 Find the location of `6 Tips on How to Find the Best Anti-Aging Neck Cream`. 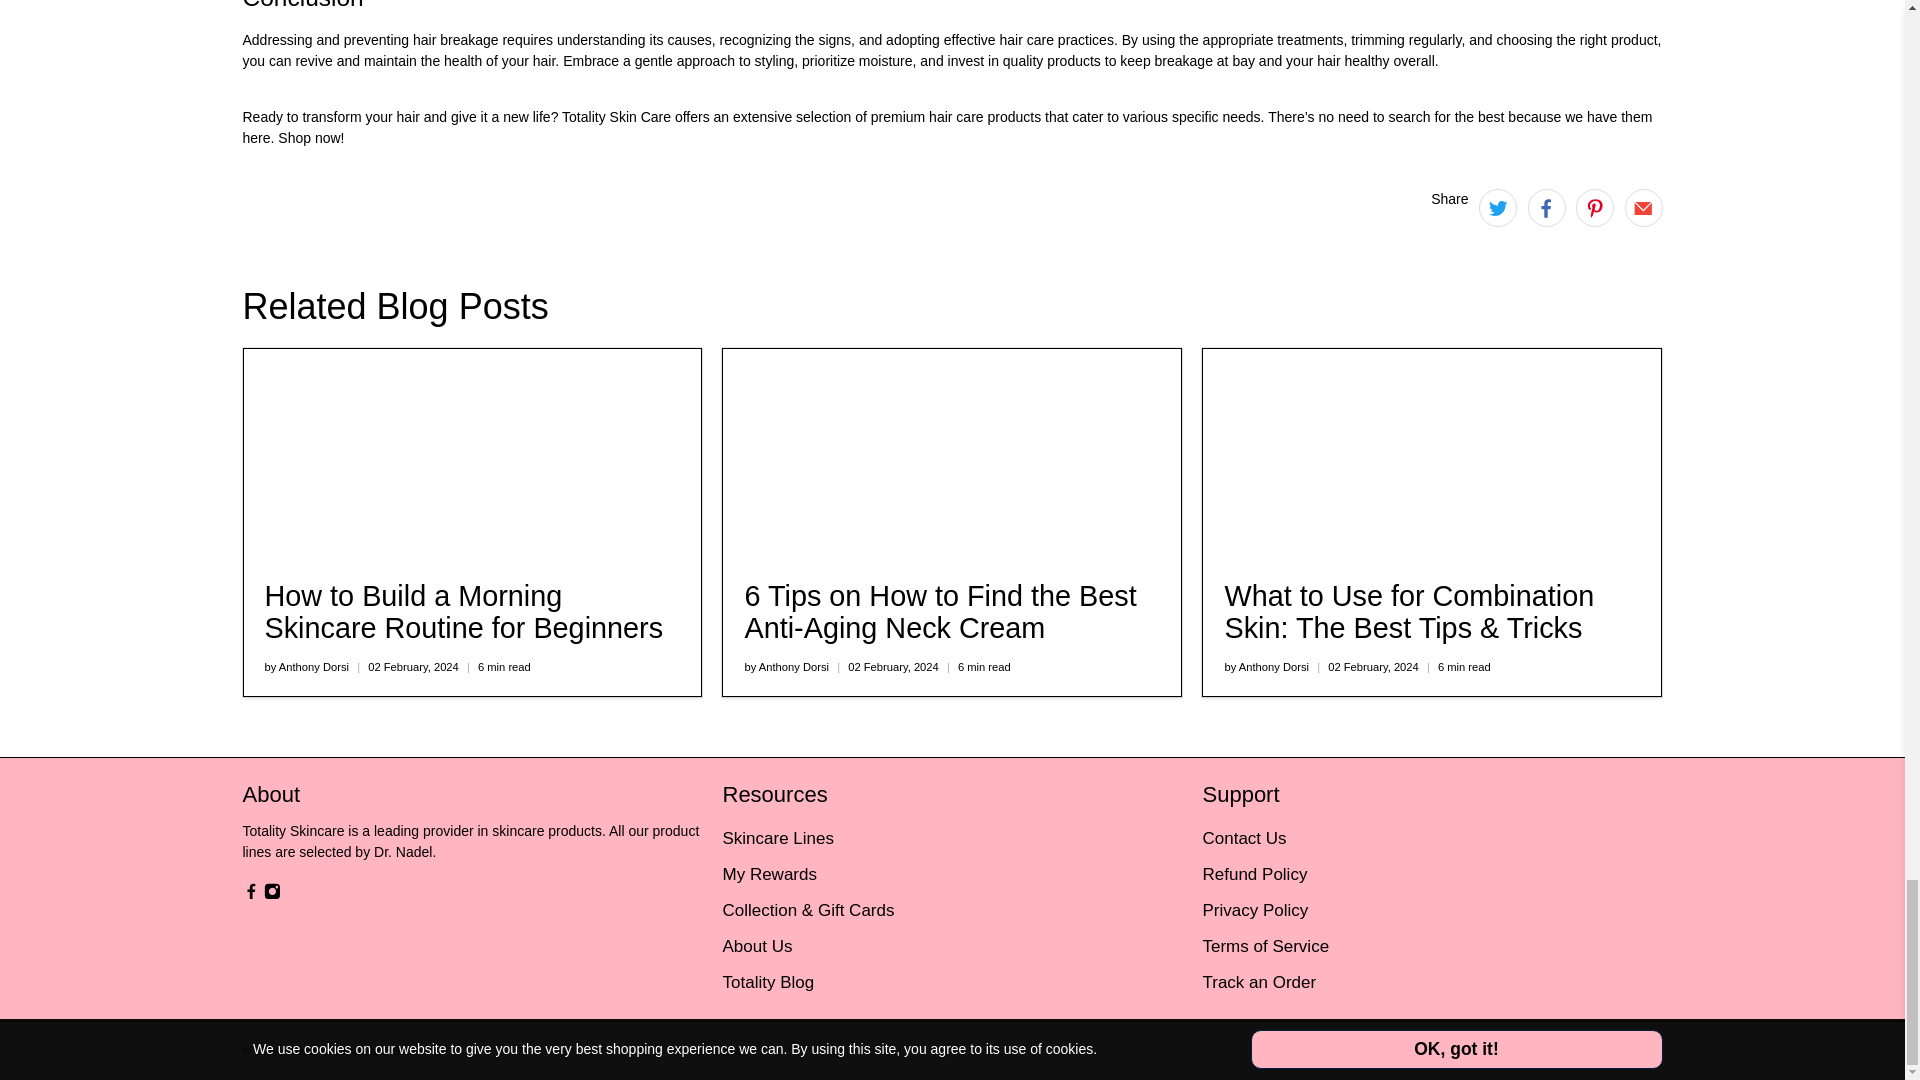

6 Tips on How to Find the Best Anti-Aging Neck Cream is located at coordinates (940, 611).